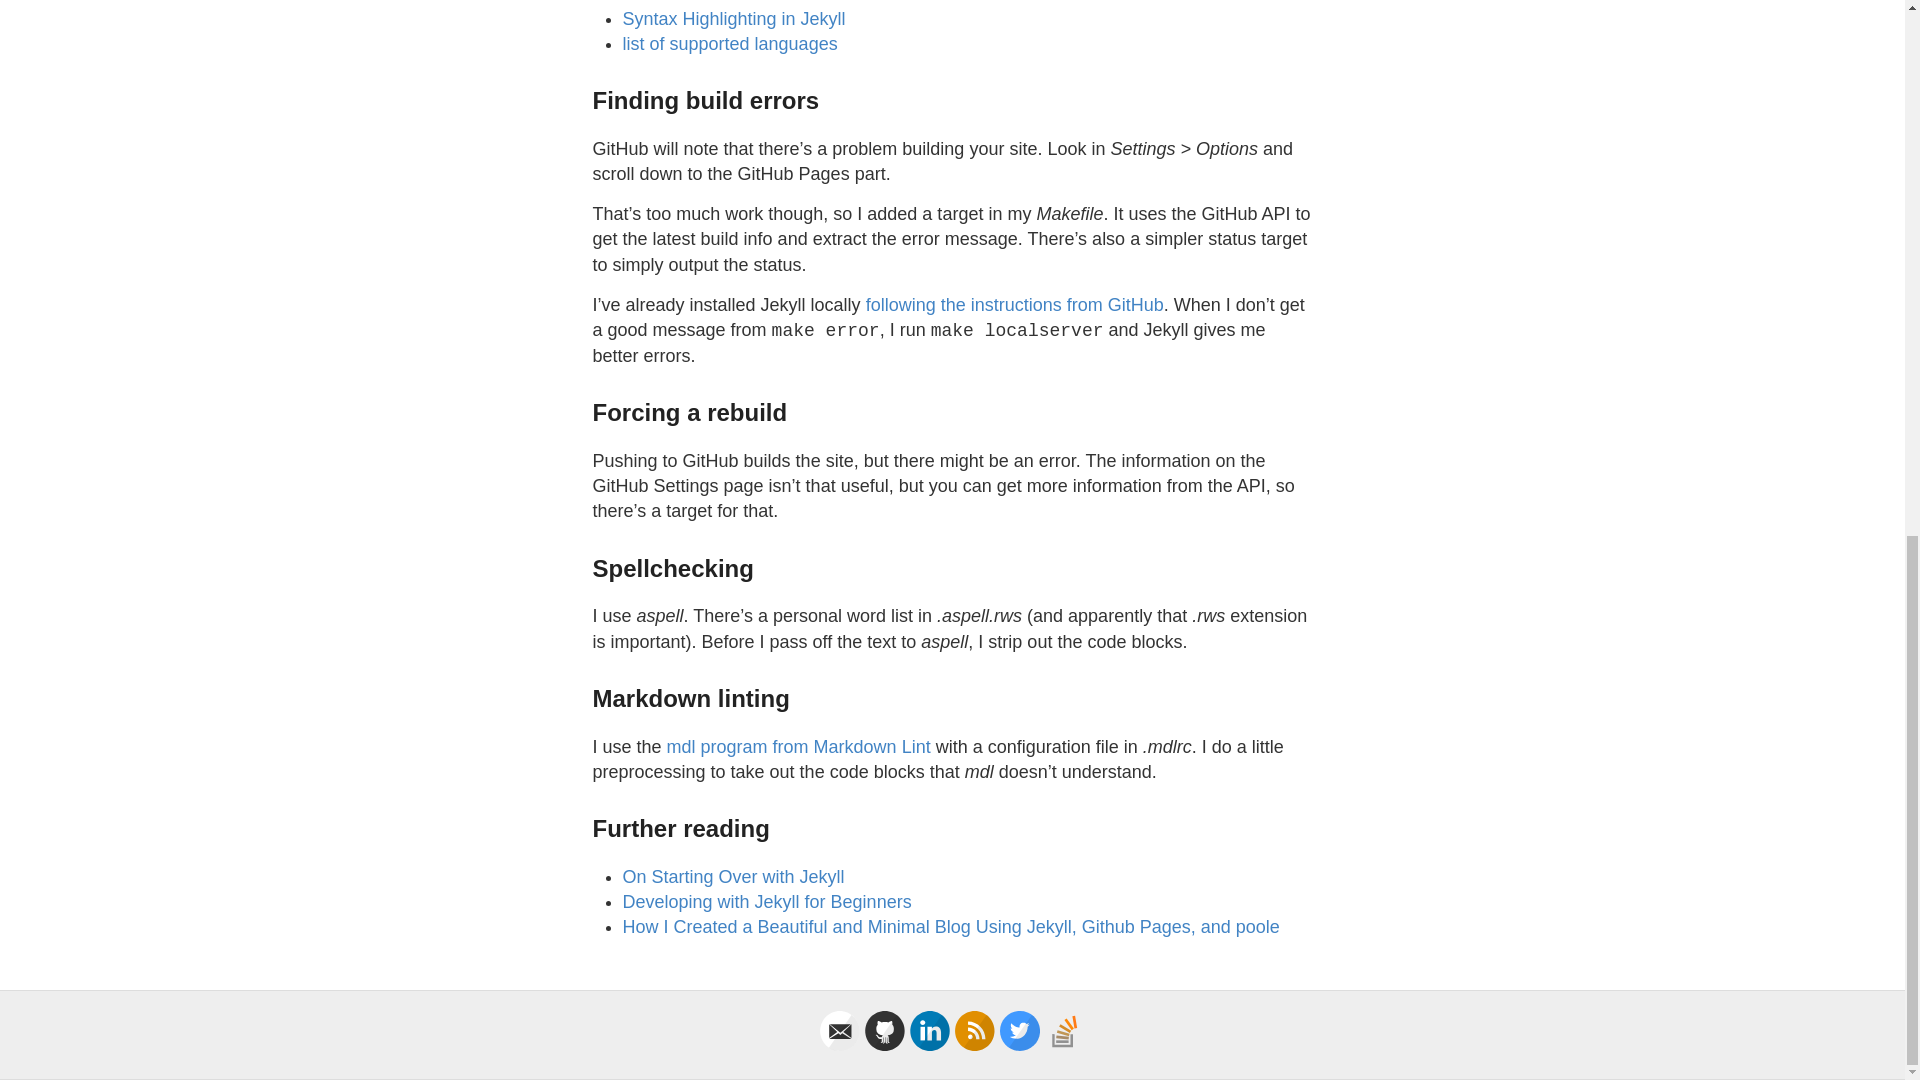 This screenshot has width=1920, height=1080. Describe the element at coordinates (798, 746) in the screenshot. I see `mdl program from Markdown Lint` at that location.